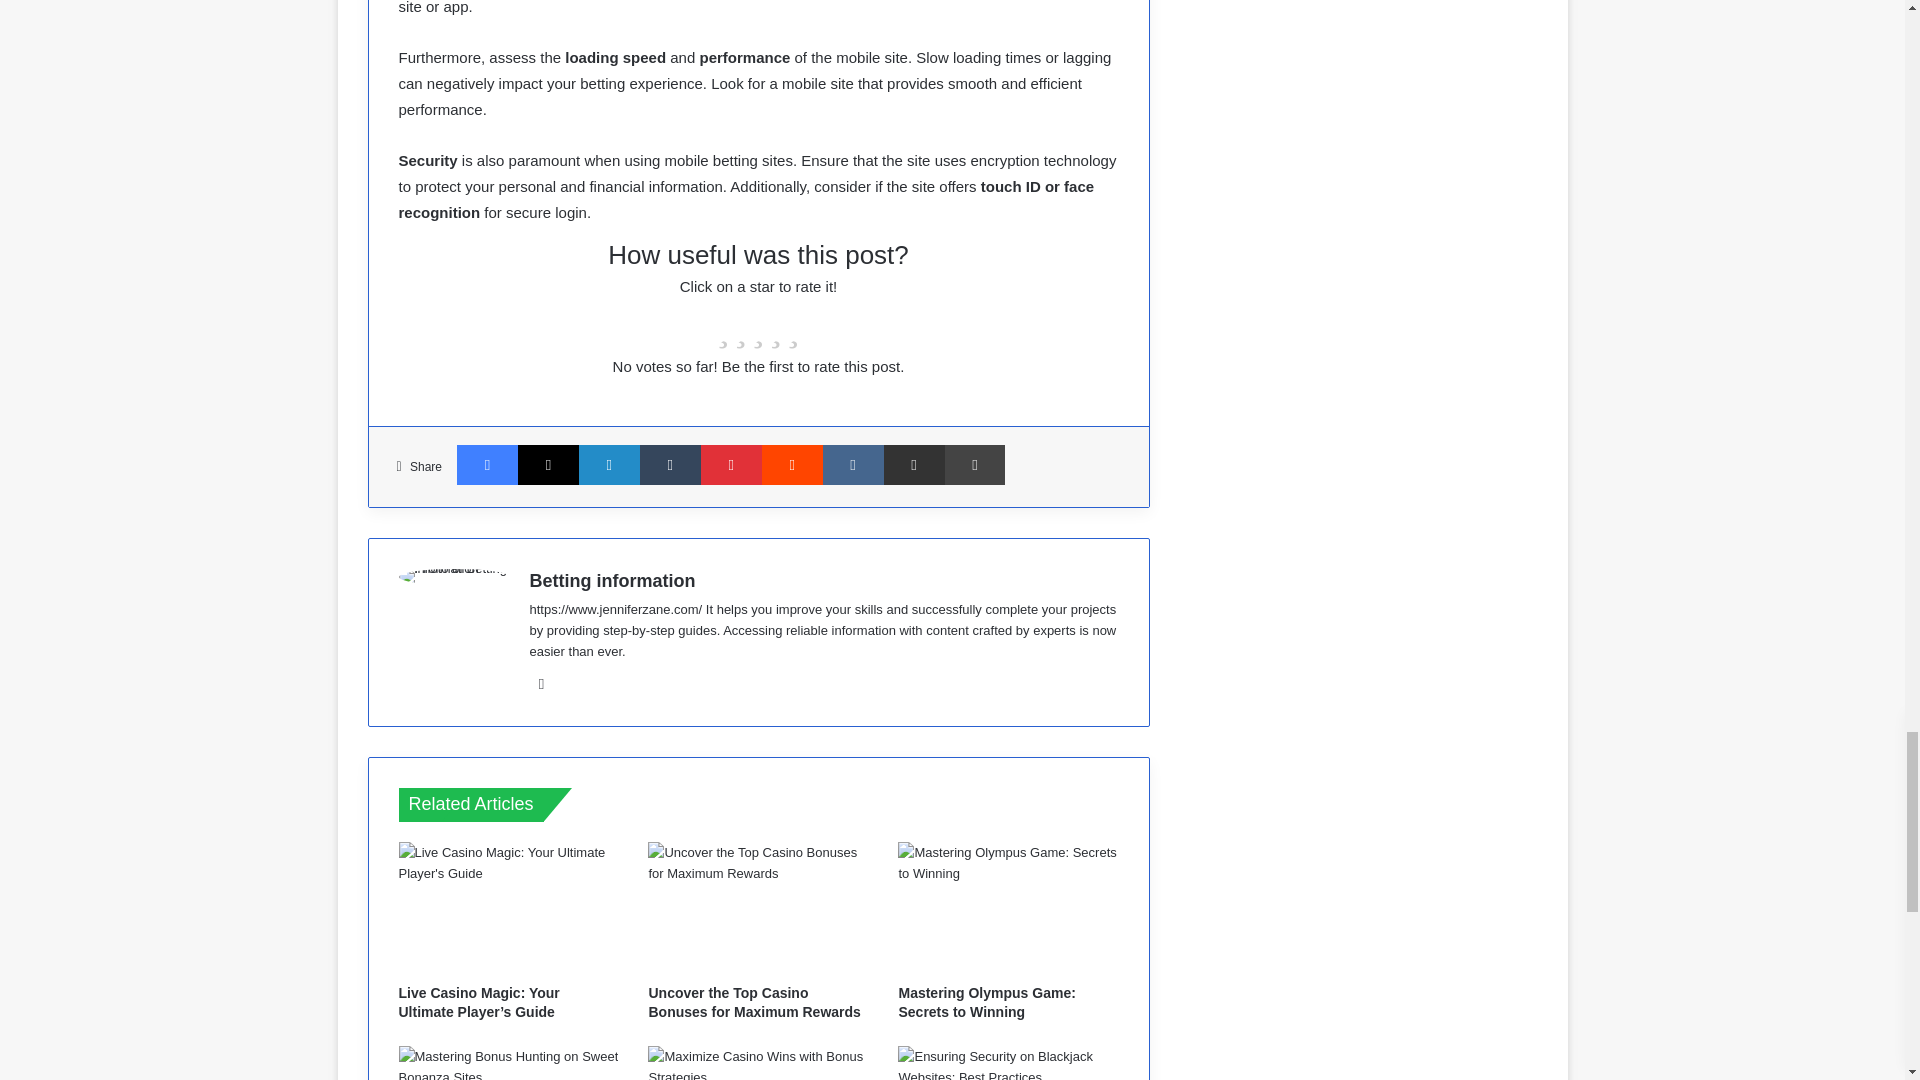 This screenshot has width=1920, height=1080. Describe the element at coordinates (670, 464) in the screenshot. I see `Tumblr` at that location.